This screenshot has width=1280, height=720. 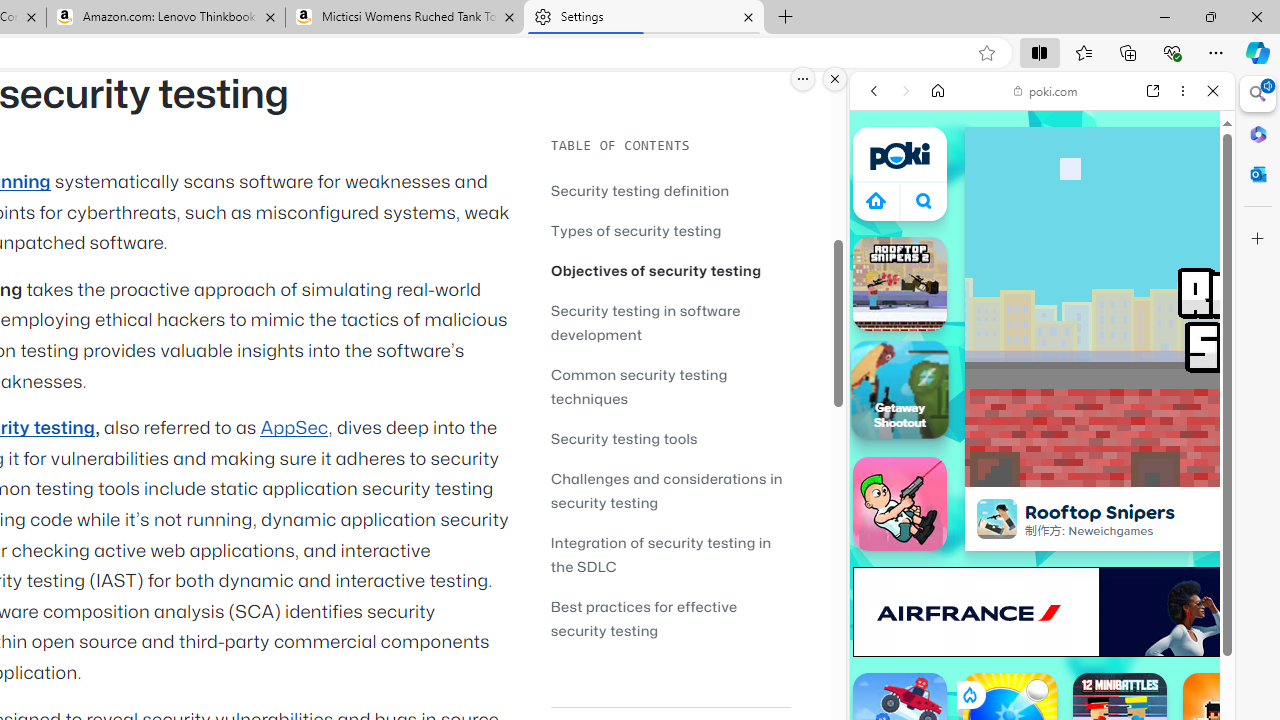 I want to click on Common security testing techniques, so click(x=639, y=386).